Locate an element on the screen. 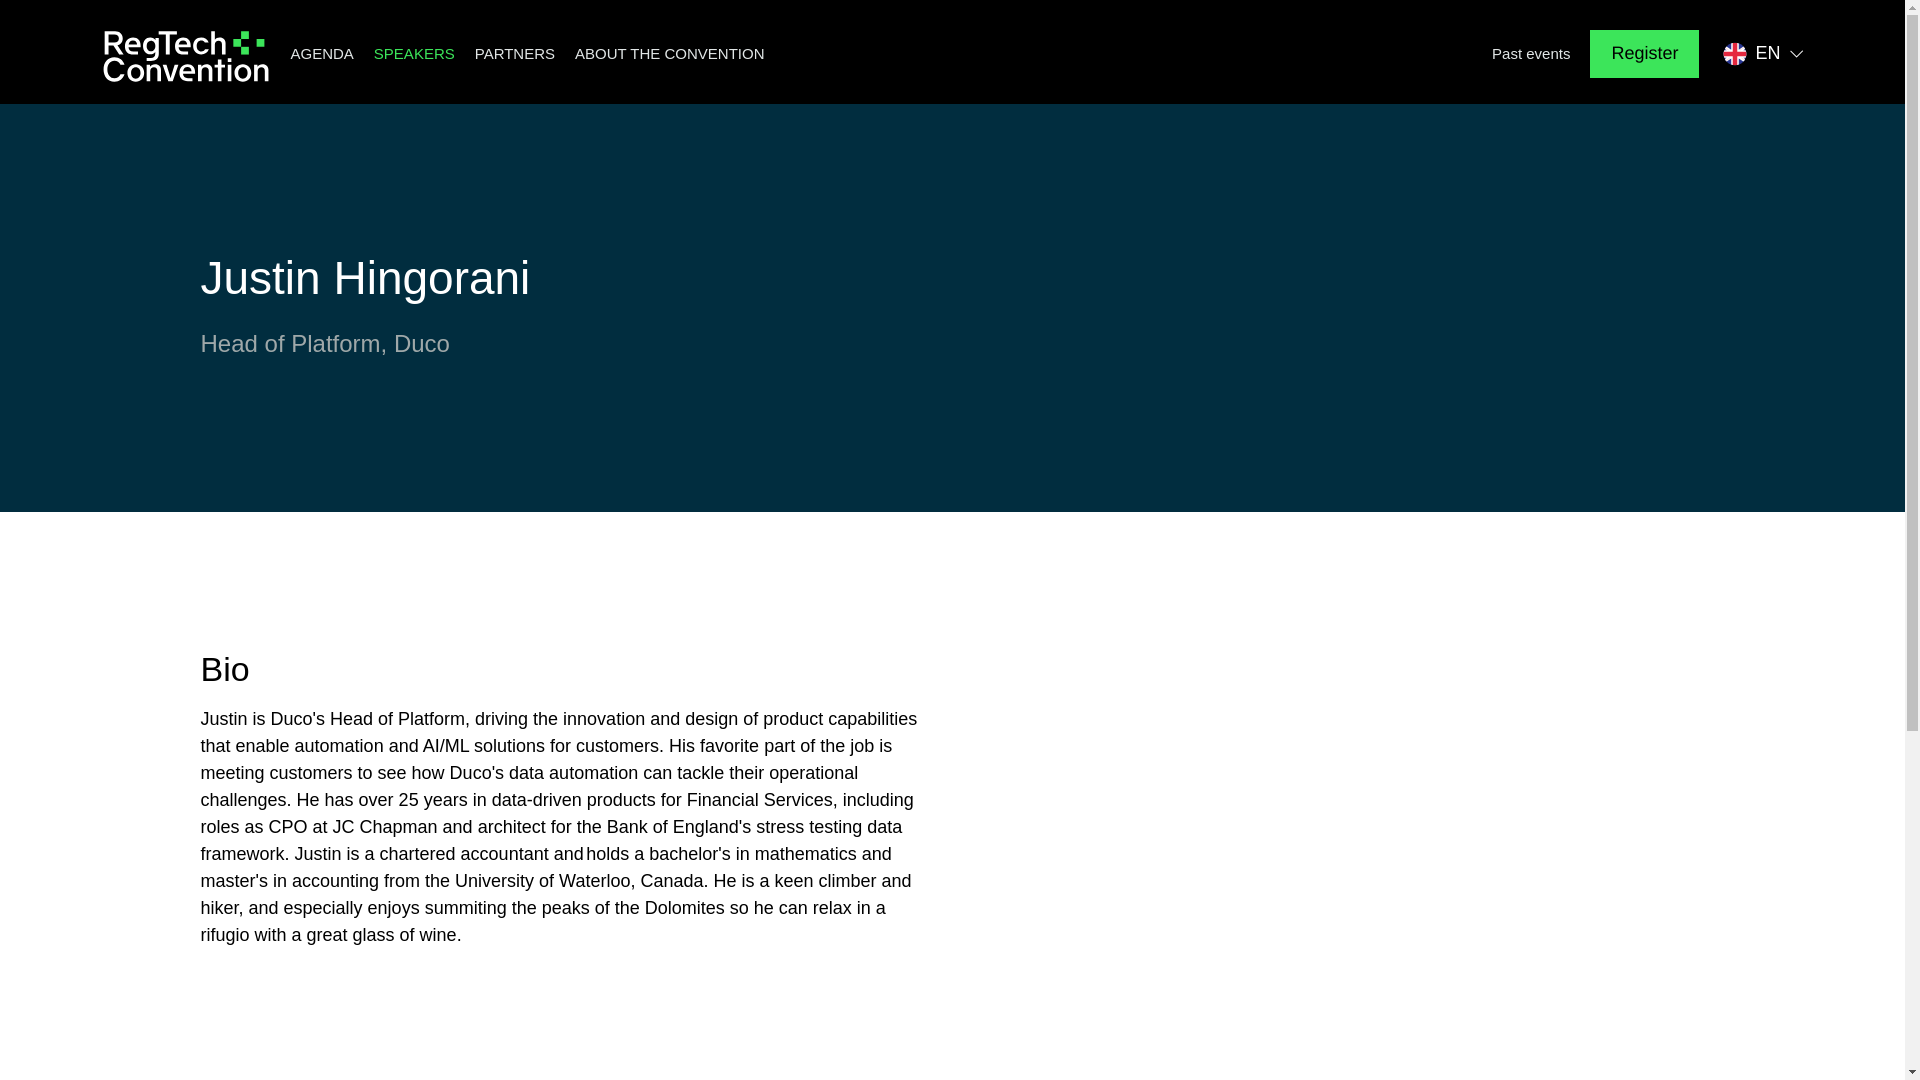  EN is located at coordinates (1763, 54).